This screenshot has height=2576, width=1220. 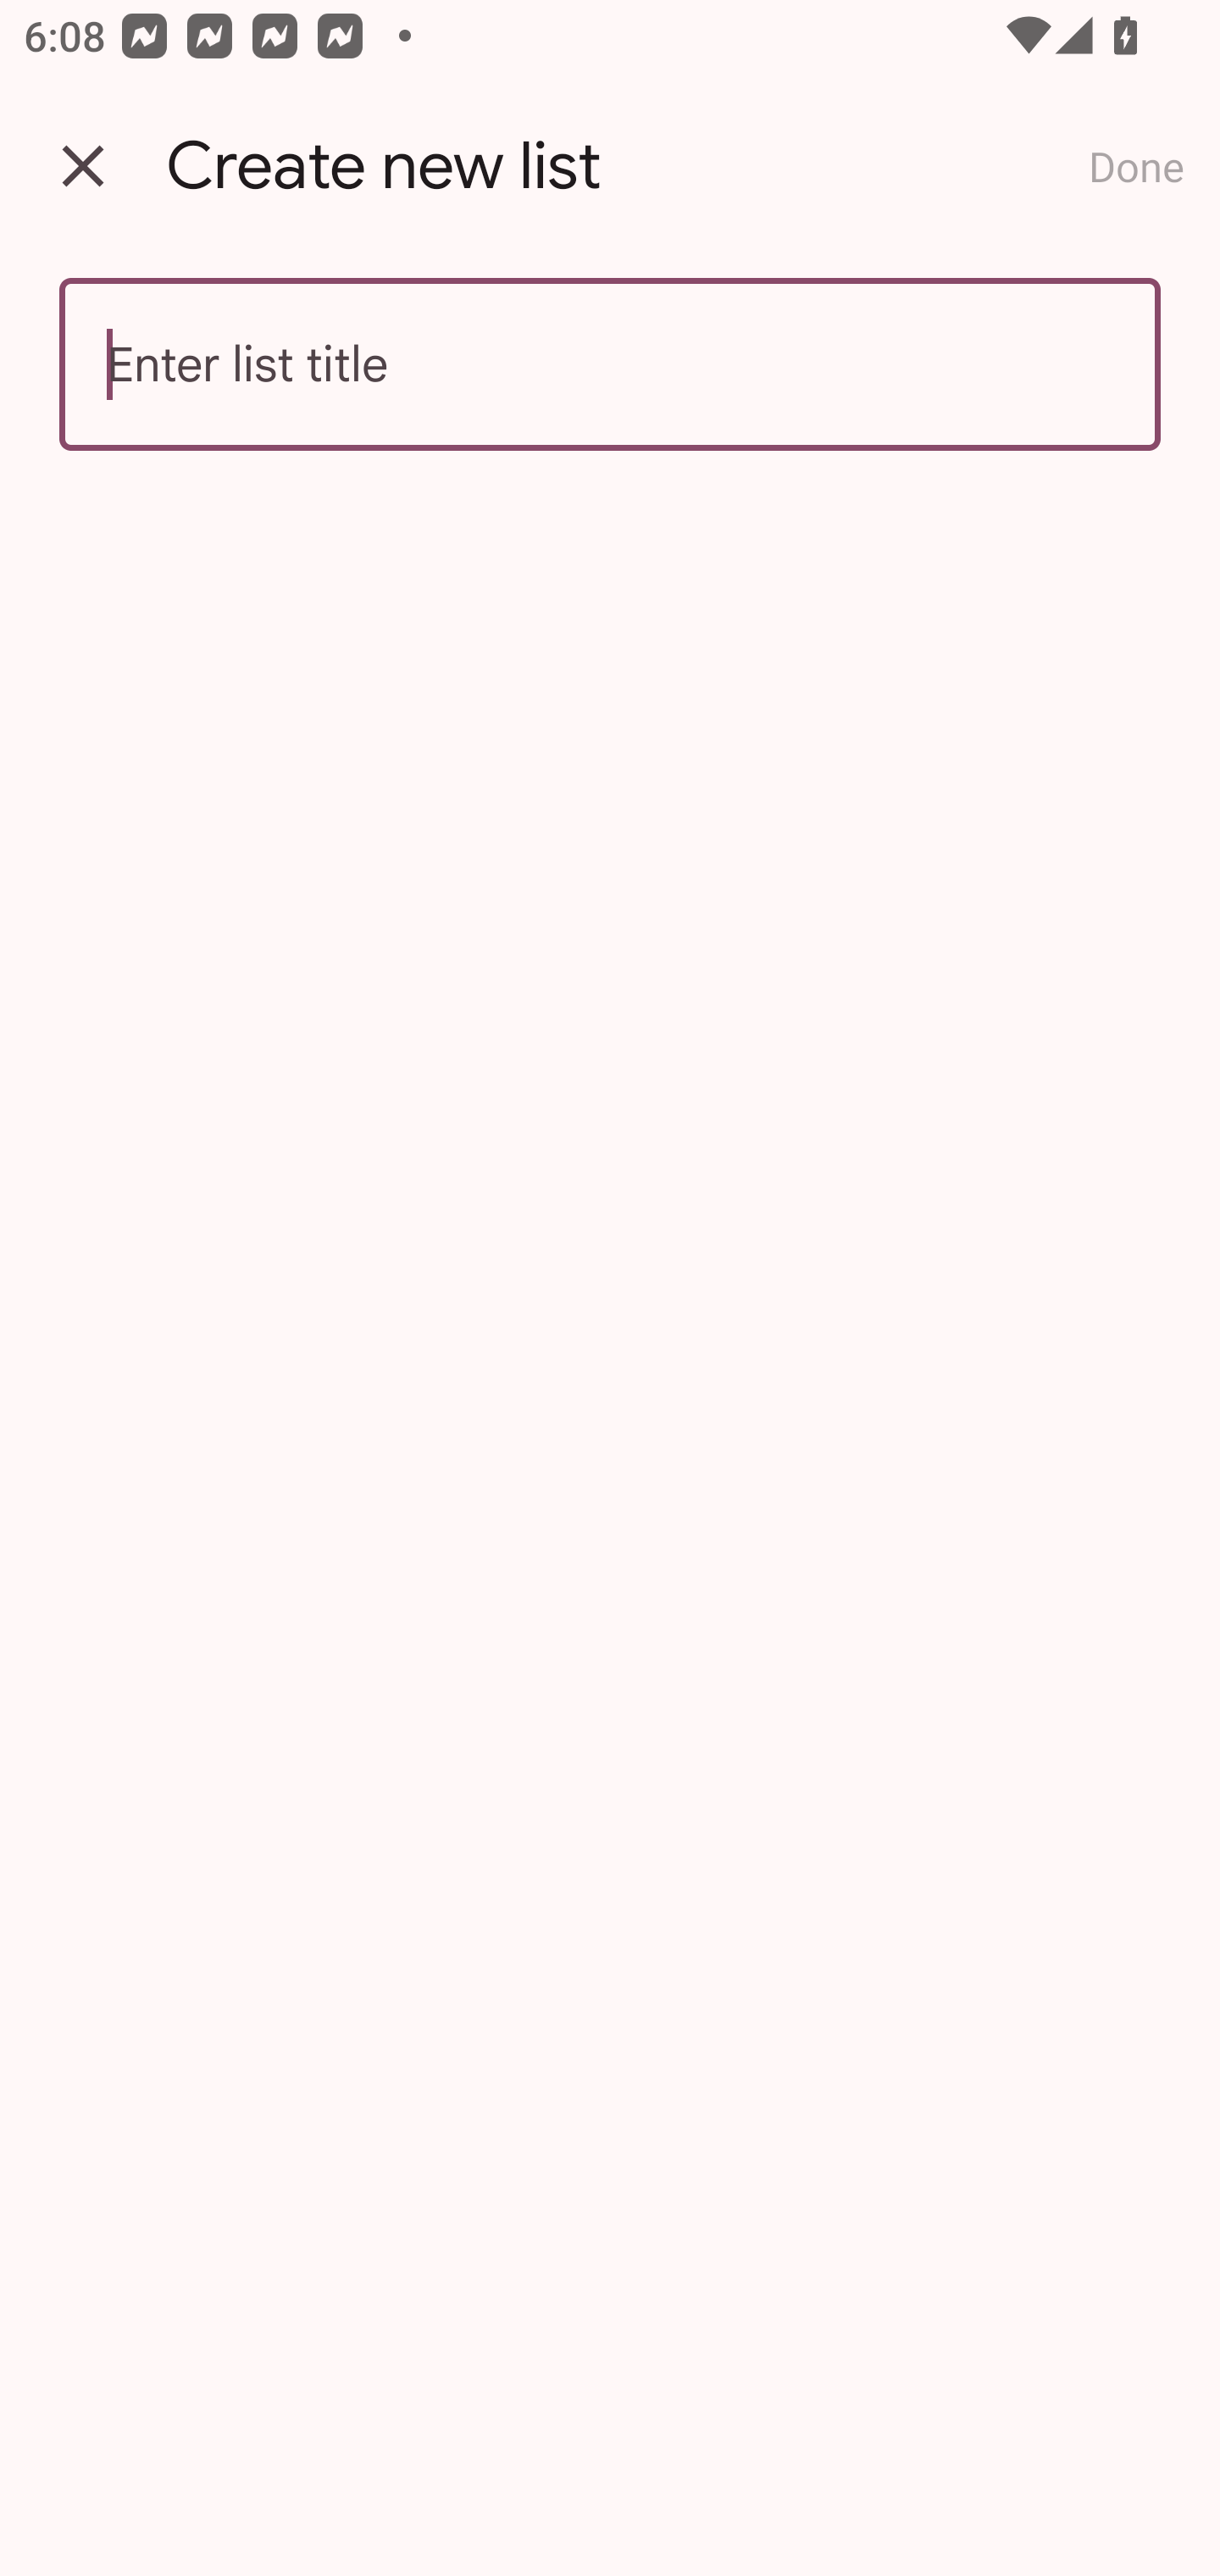 I want to click on Enter list title, so click(x=610, y=364).